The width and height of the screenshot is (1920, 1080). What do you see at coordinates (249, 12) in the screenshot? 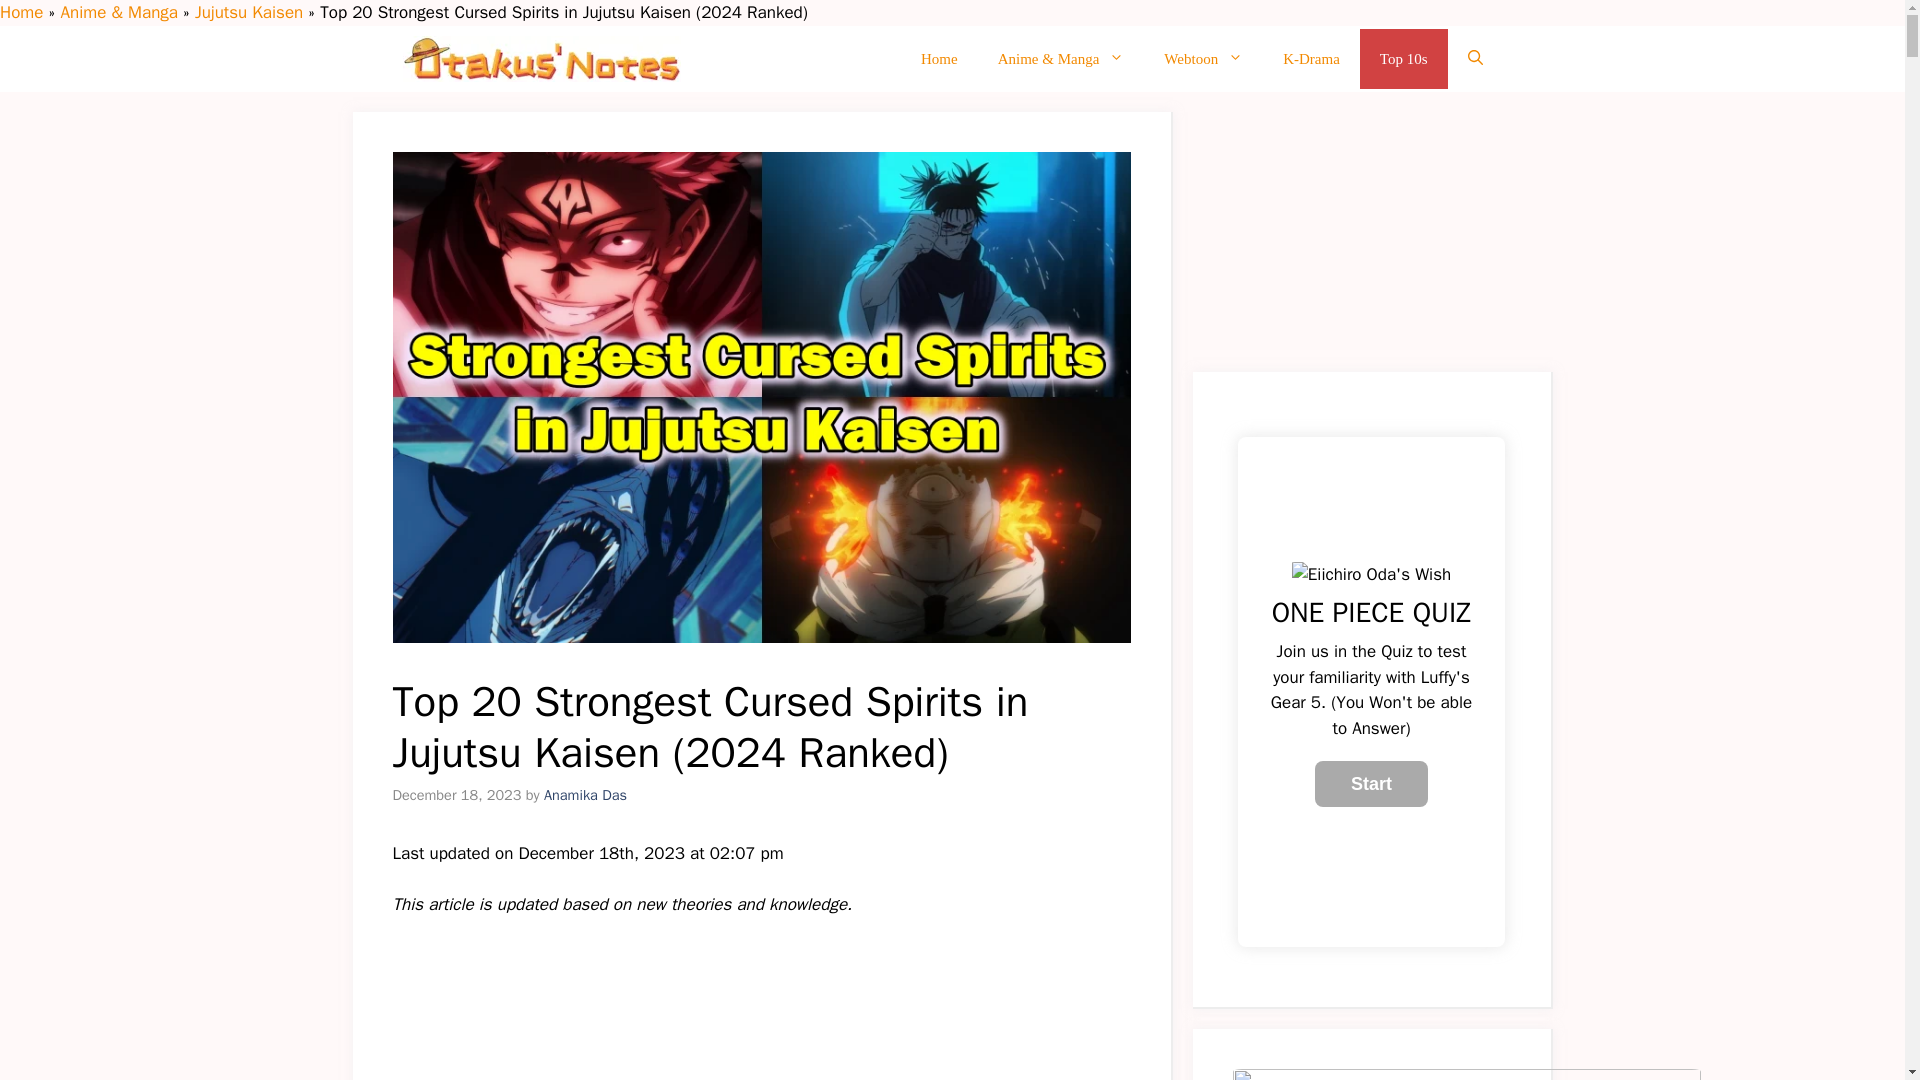
I see `Jujutsu Kaisen` at bounding box center [249, 12].